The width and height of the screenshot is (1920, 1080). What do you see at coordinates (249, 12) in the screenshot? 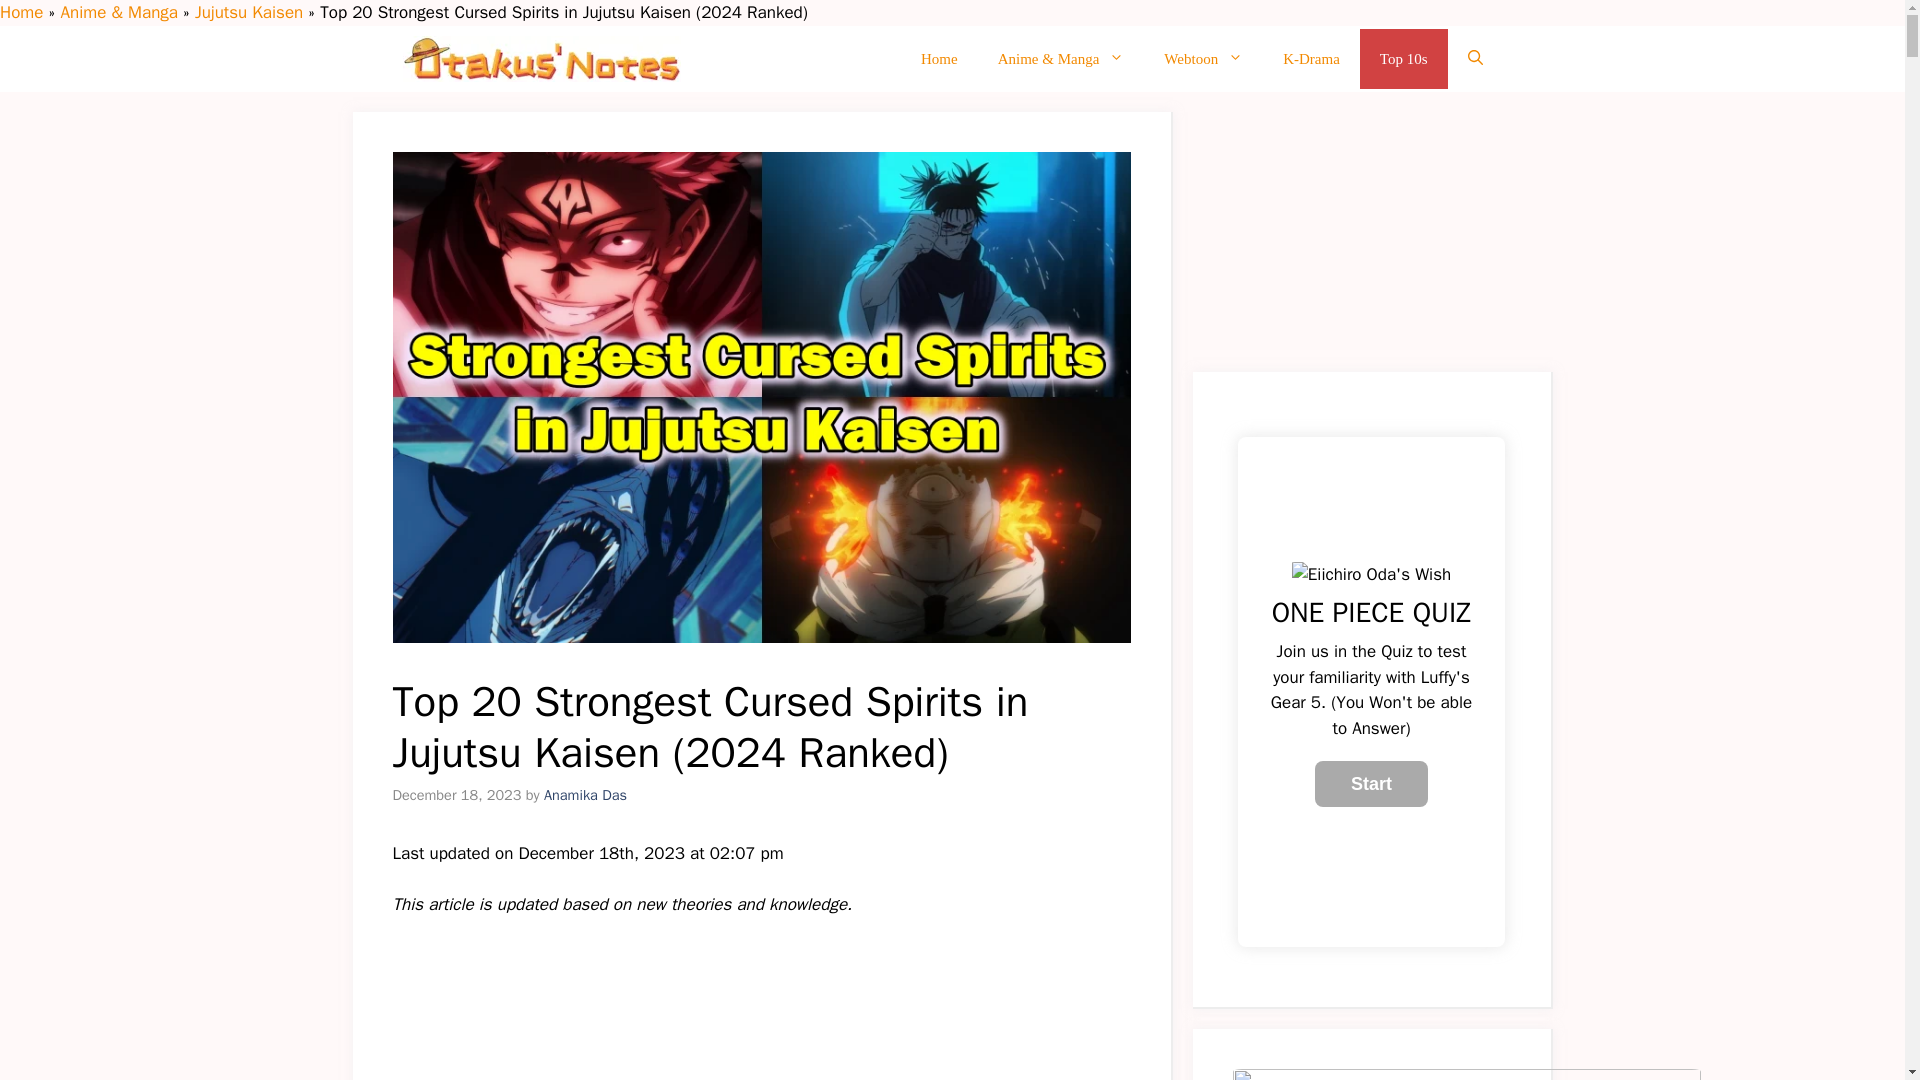
I see `Jujutsu Kaisen` at bounding box center [249, 12].